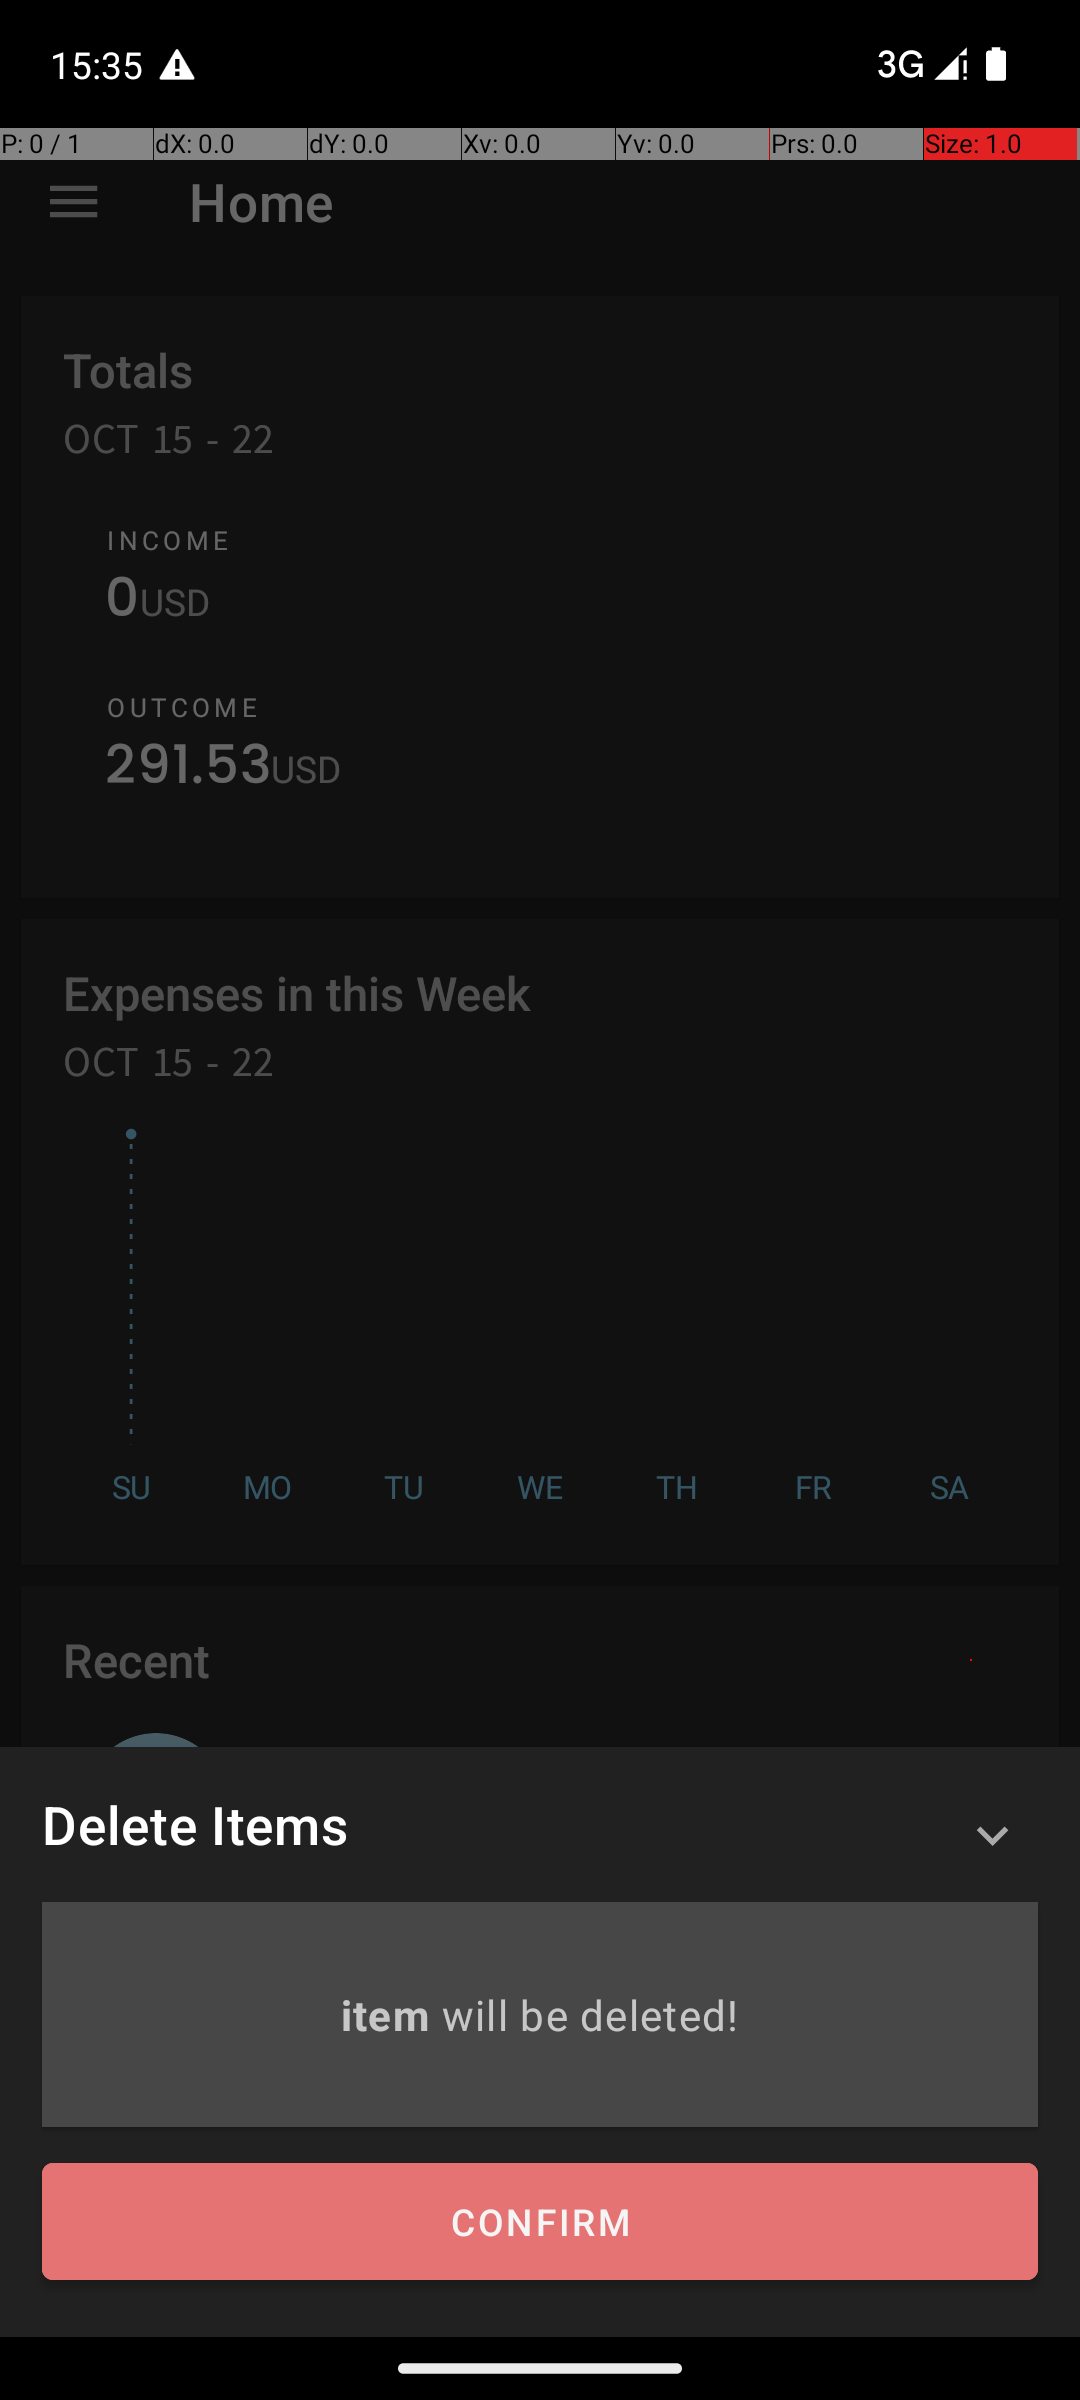 Image resolution: width=1080 pixels, height=2400 pixels. Describe the element at coordinates (390, 2014) in the screenshot. I see `item ` at that location.